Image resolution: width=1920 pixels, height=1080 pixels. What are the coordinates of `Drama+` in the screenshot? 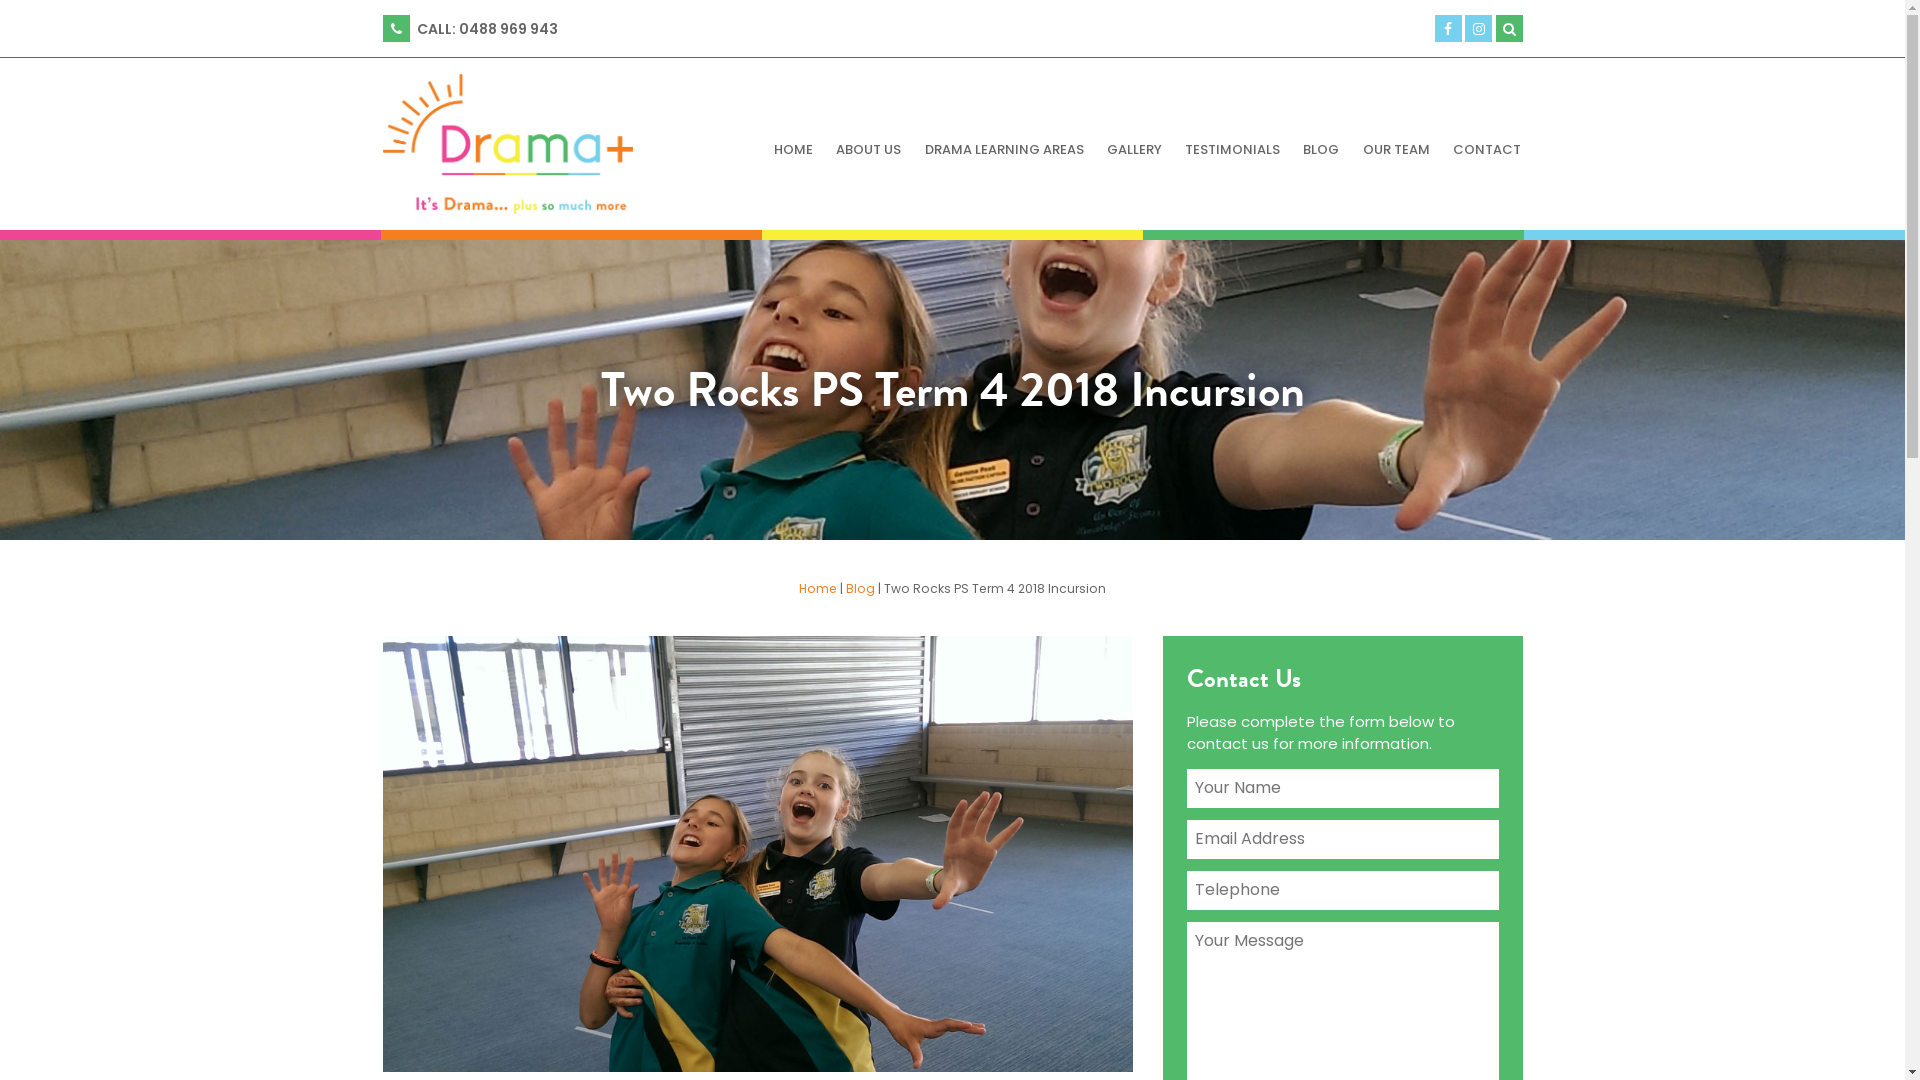 It's located at (514, 144).